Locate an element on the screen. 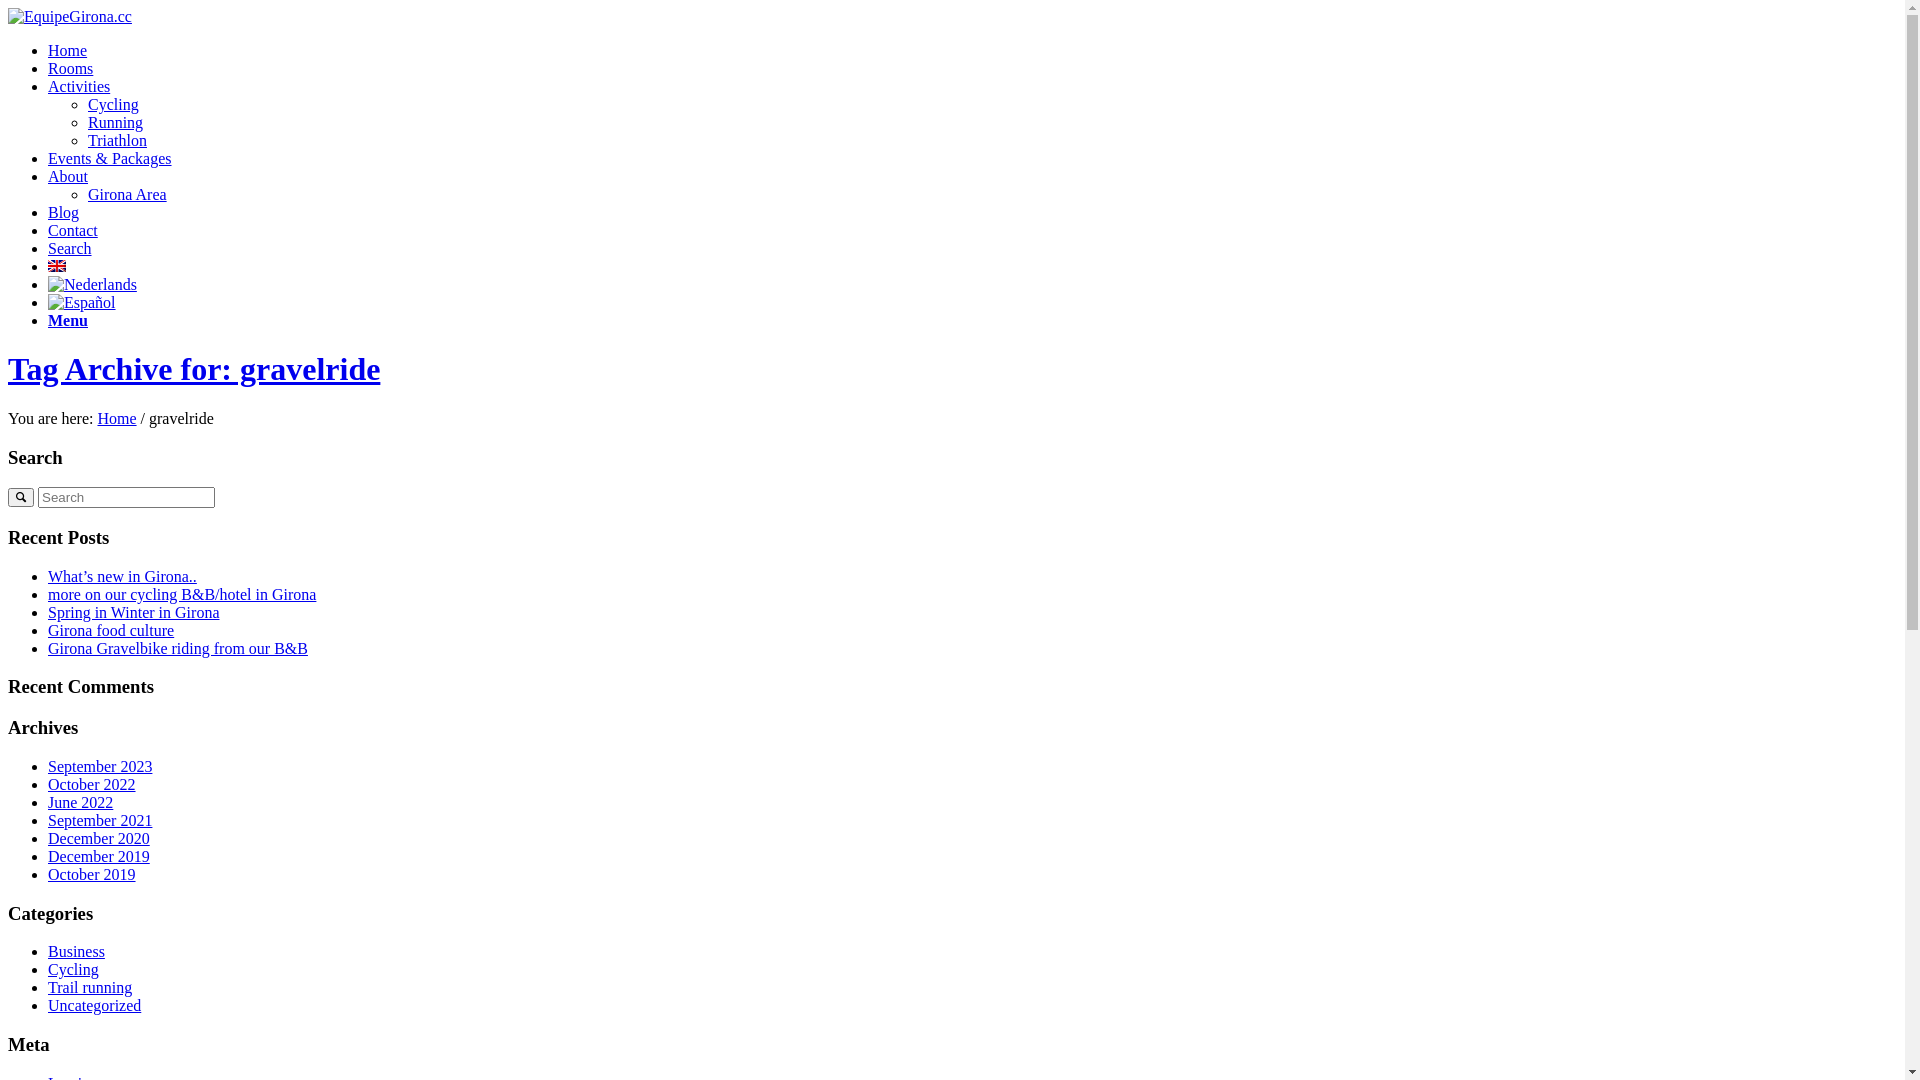 The image size is (1920, 1080). About is located at coordinates (68, 176).